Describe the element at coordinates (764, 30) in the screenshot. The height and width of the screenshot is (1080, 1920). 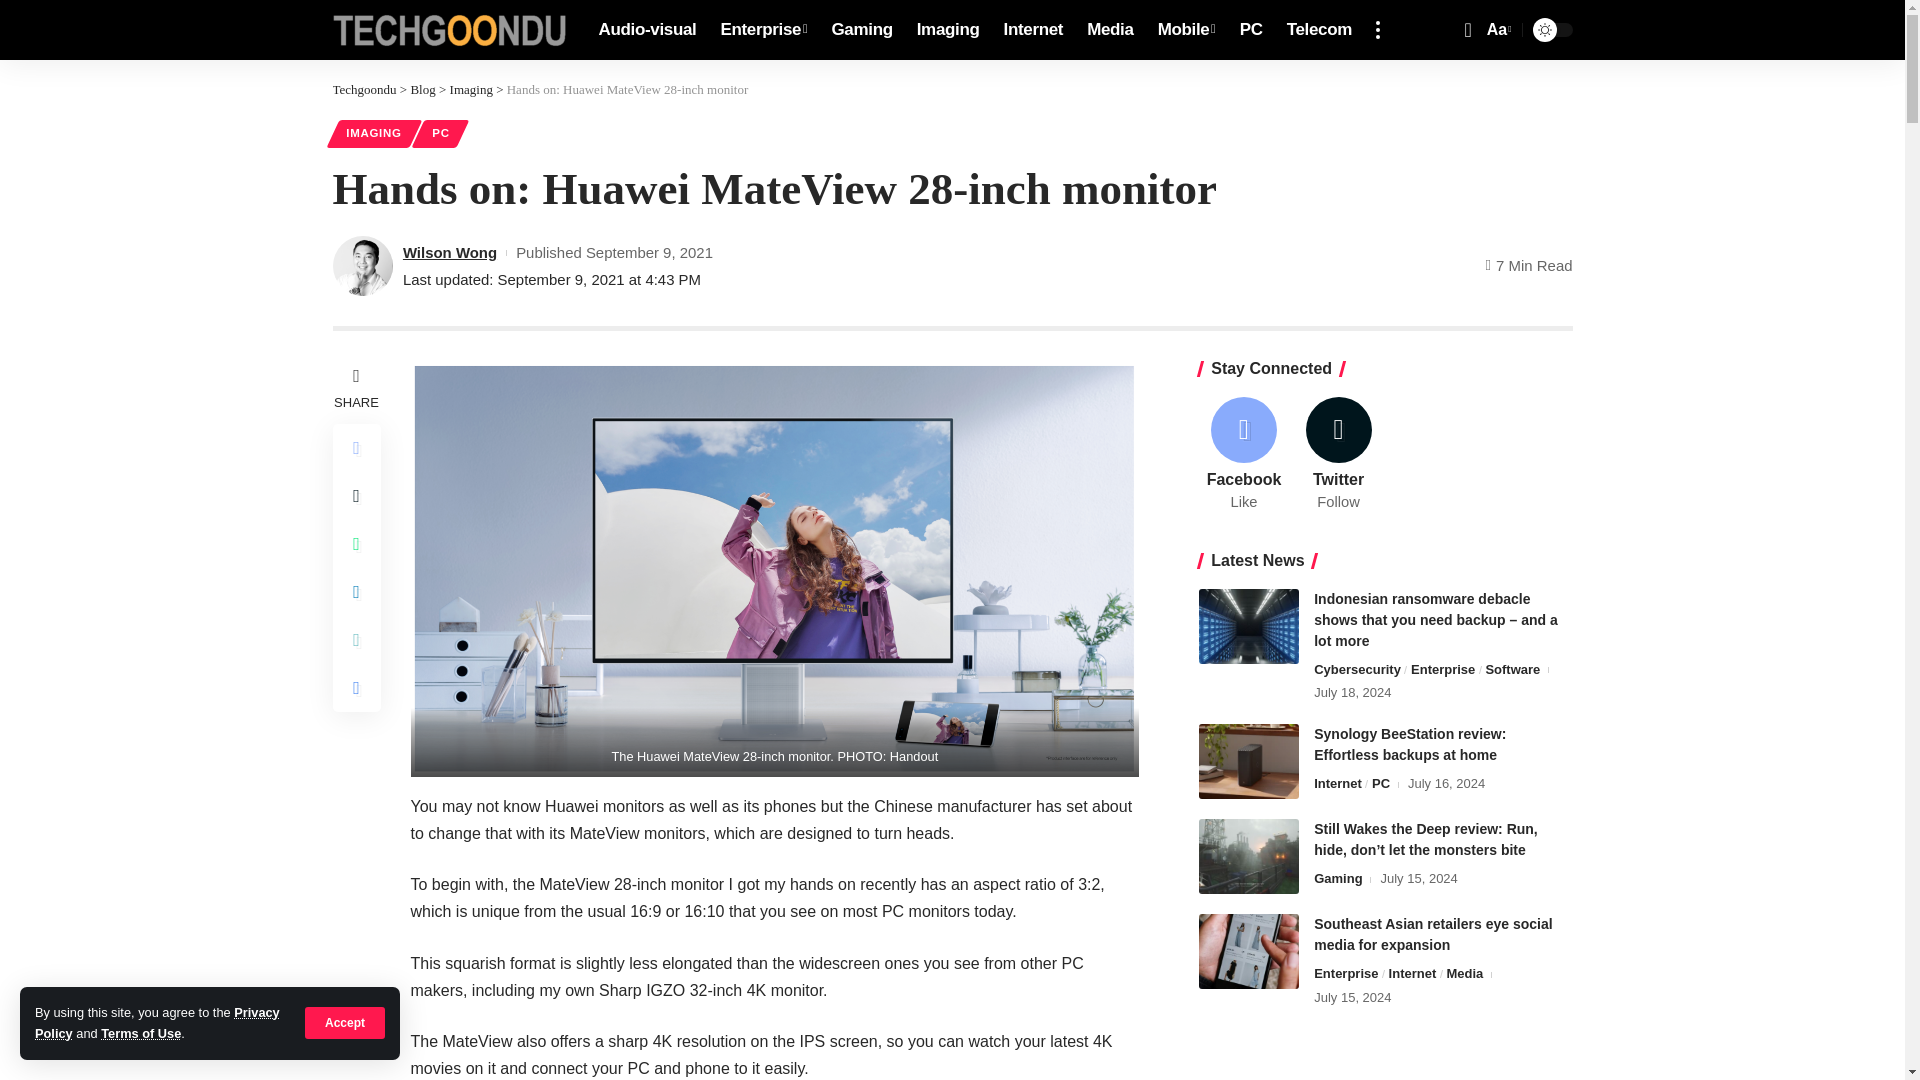
I see `Internet` at that location.